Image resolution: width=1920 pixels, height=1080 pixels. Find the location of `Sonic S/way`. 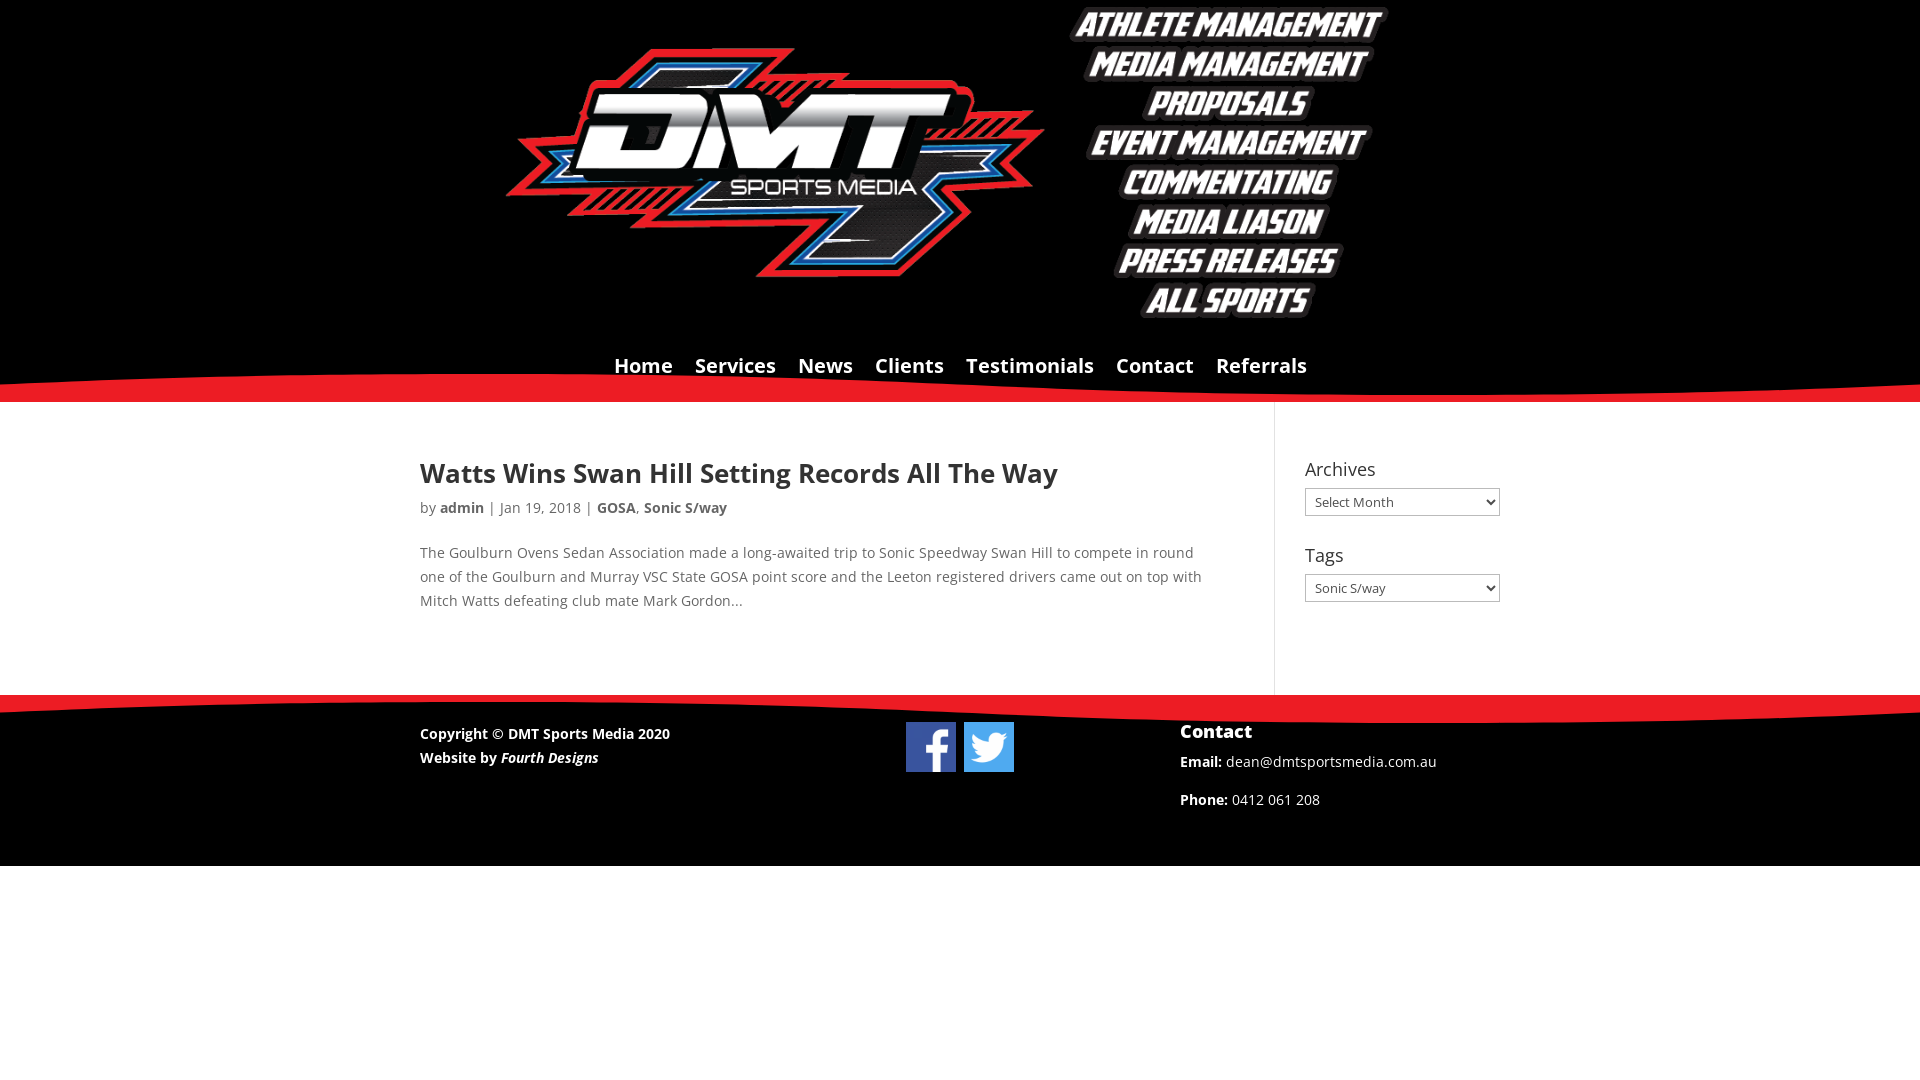

Sonic S/way is located at coordinates (686, 508).